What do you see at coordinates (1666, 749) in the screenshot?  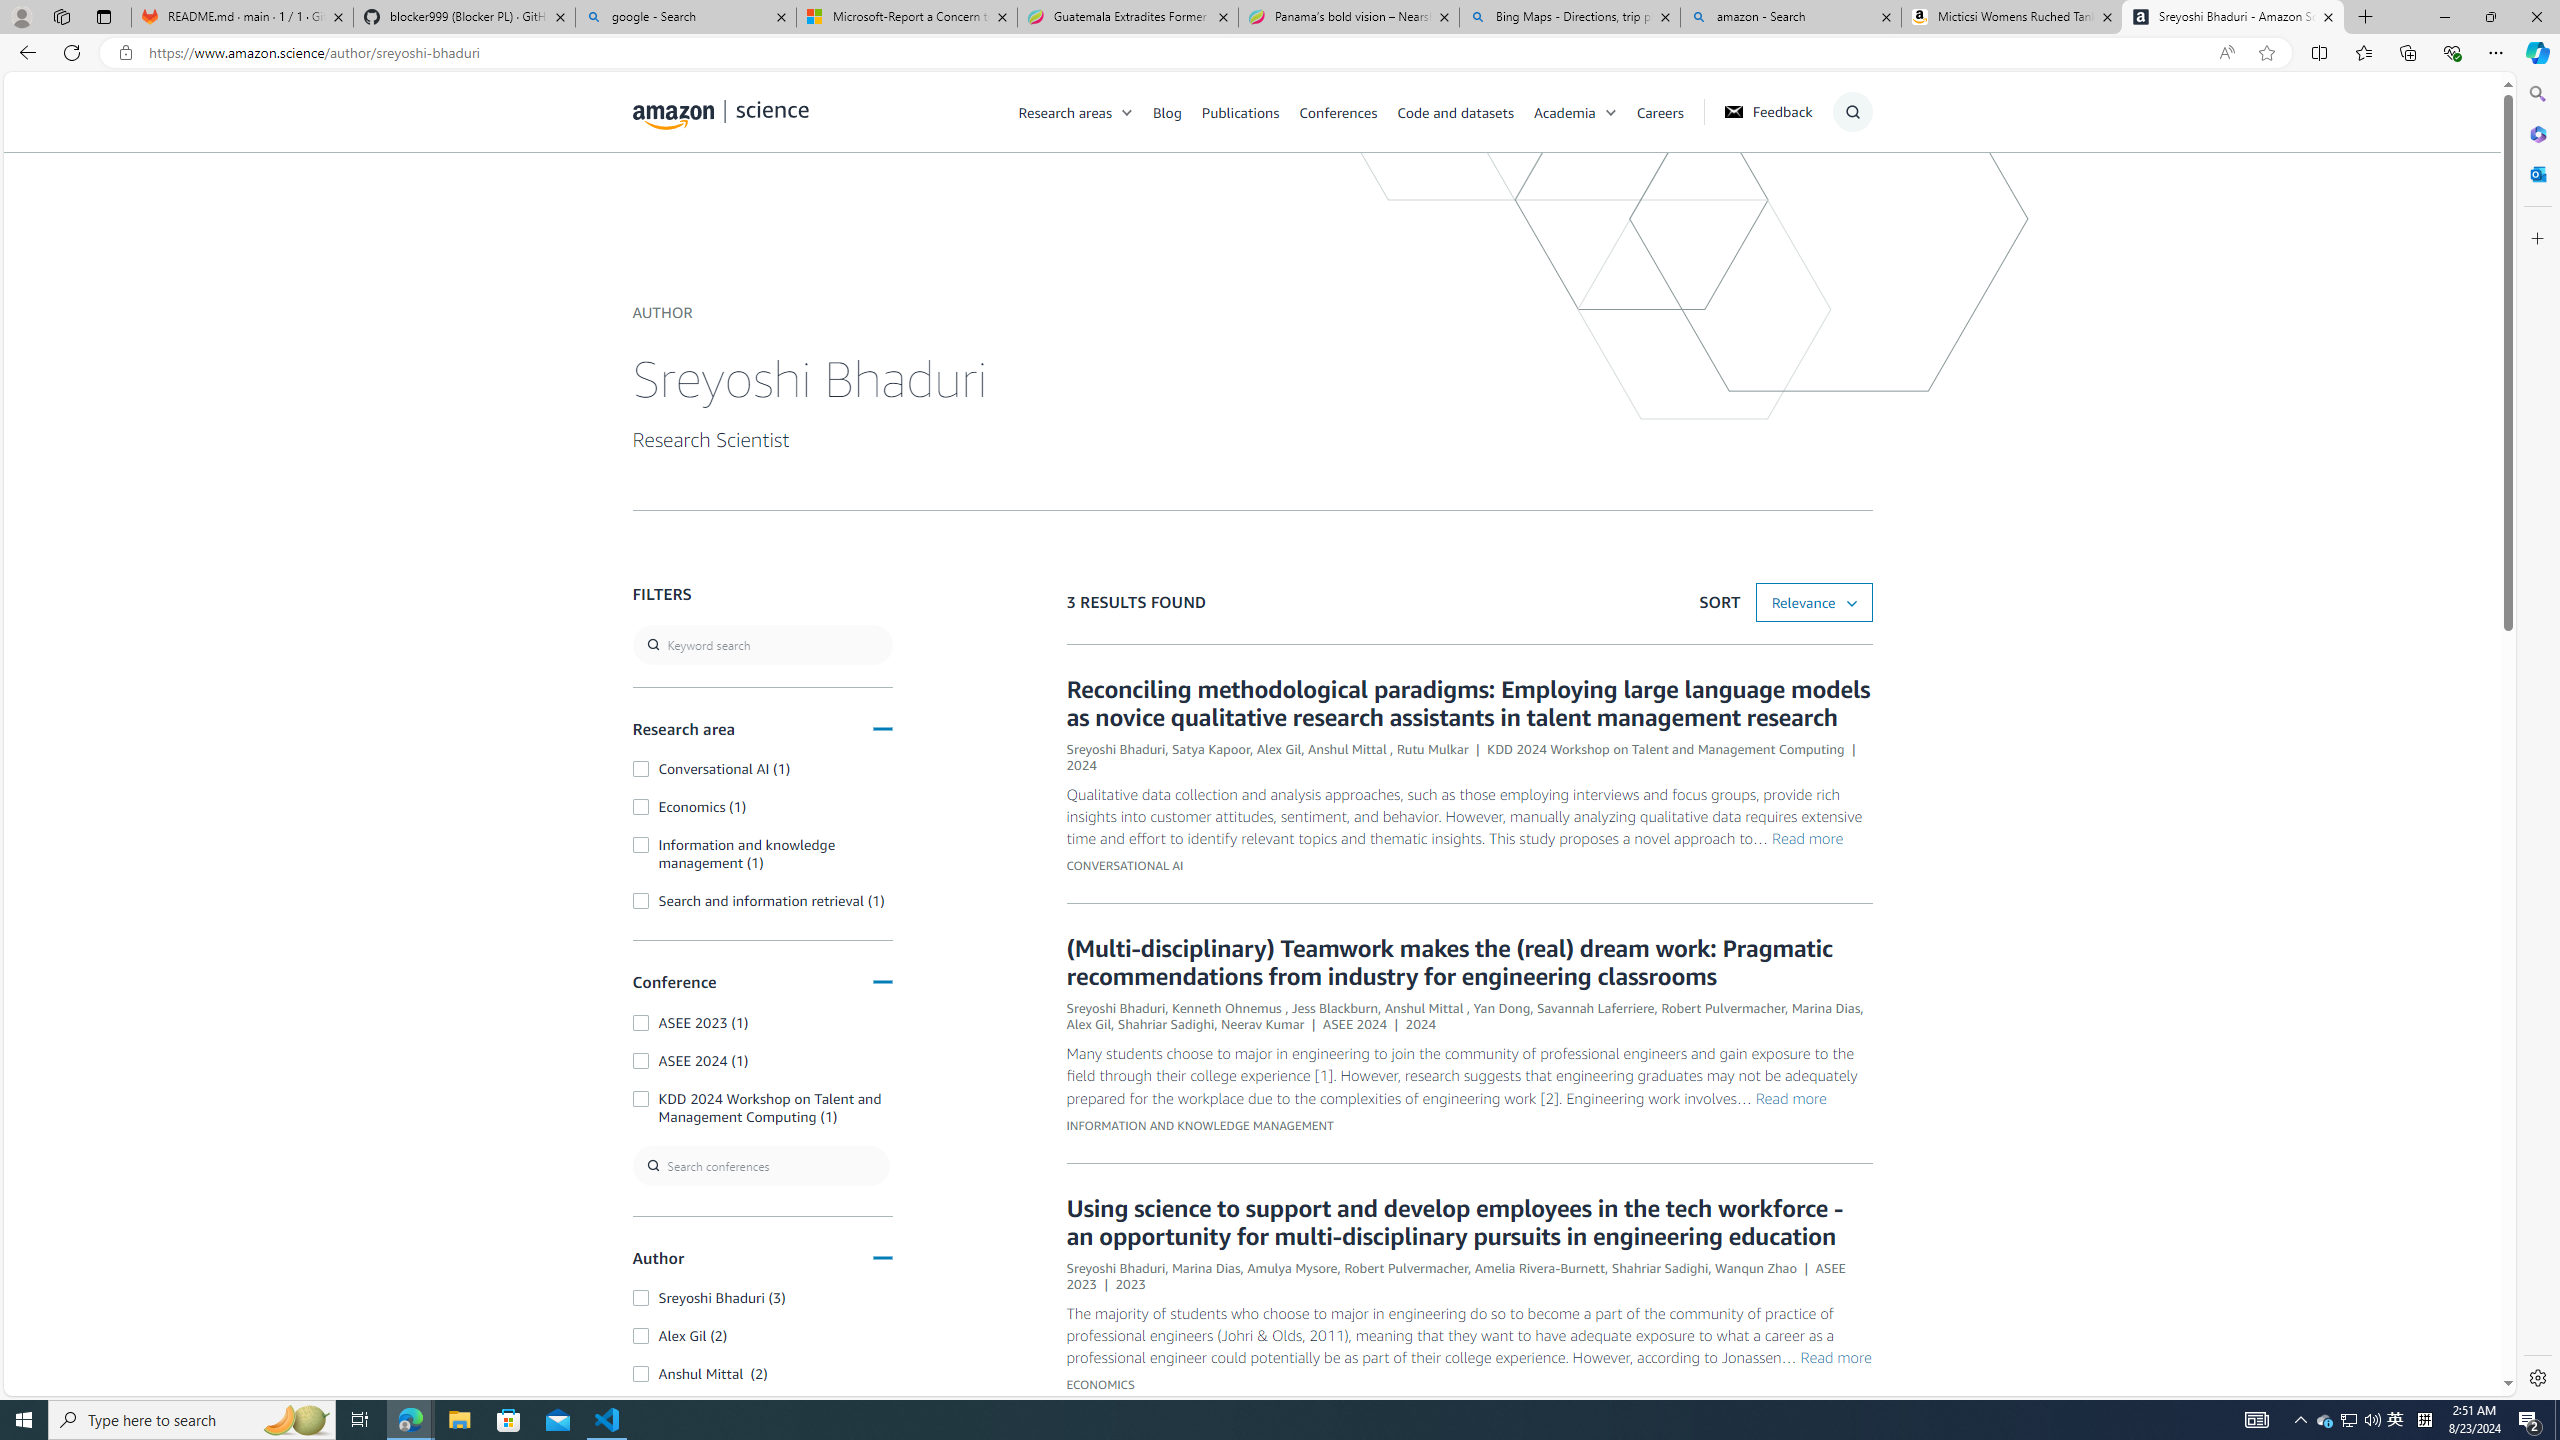 I see `KDD 2024 Workshop on Talent and Management Computing` at bounding box center [1666, 749].